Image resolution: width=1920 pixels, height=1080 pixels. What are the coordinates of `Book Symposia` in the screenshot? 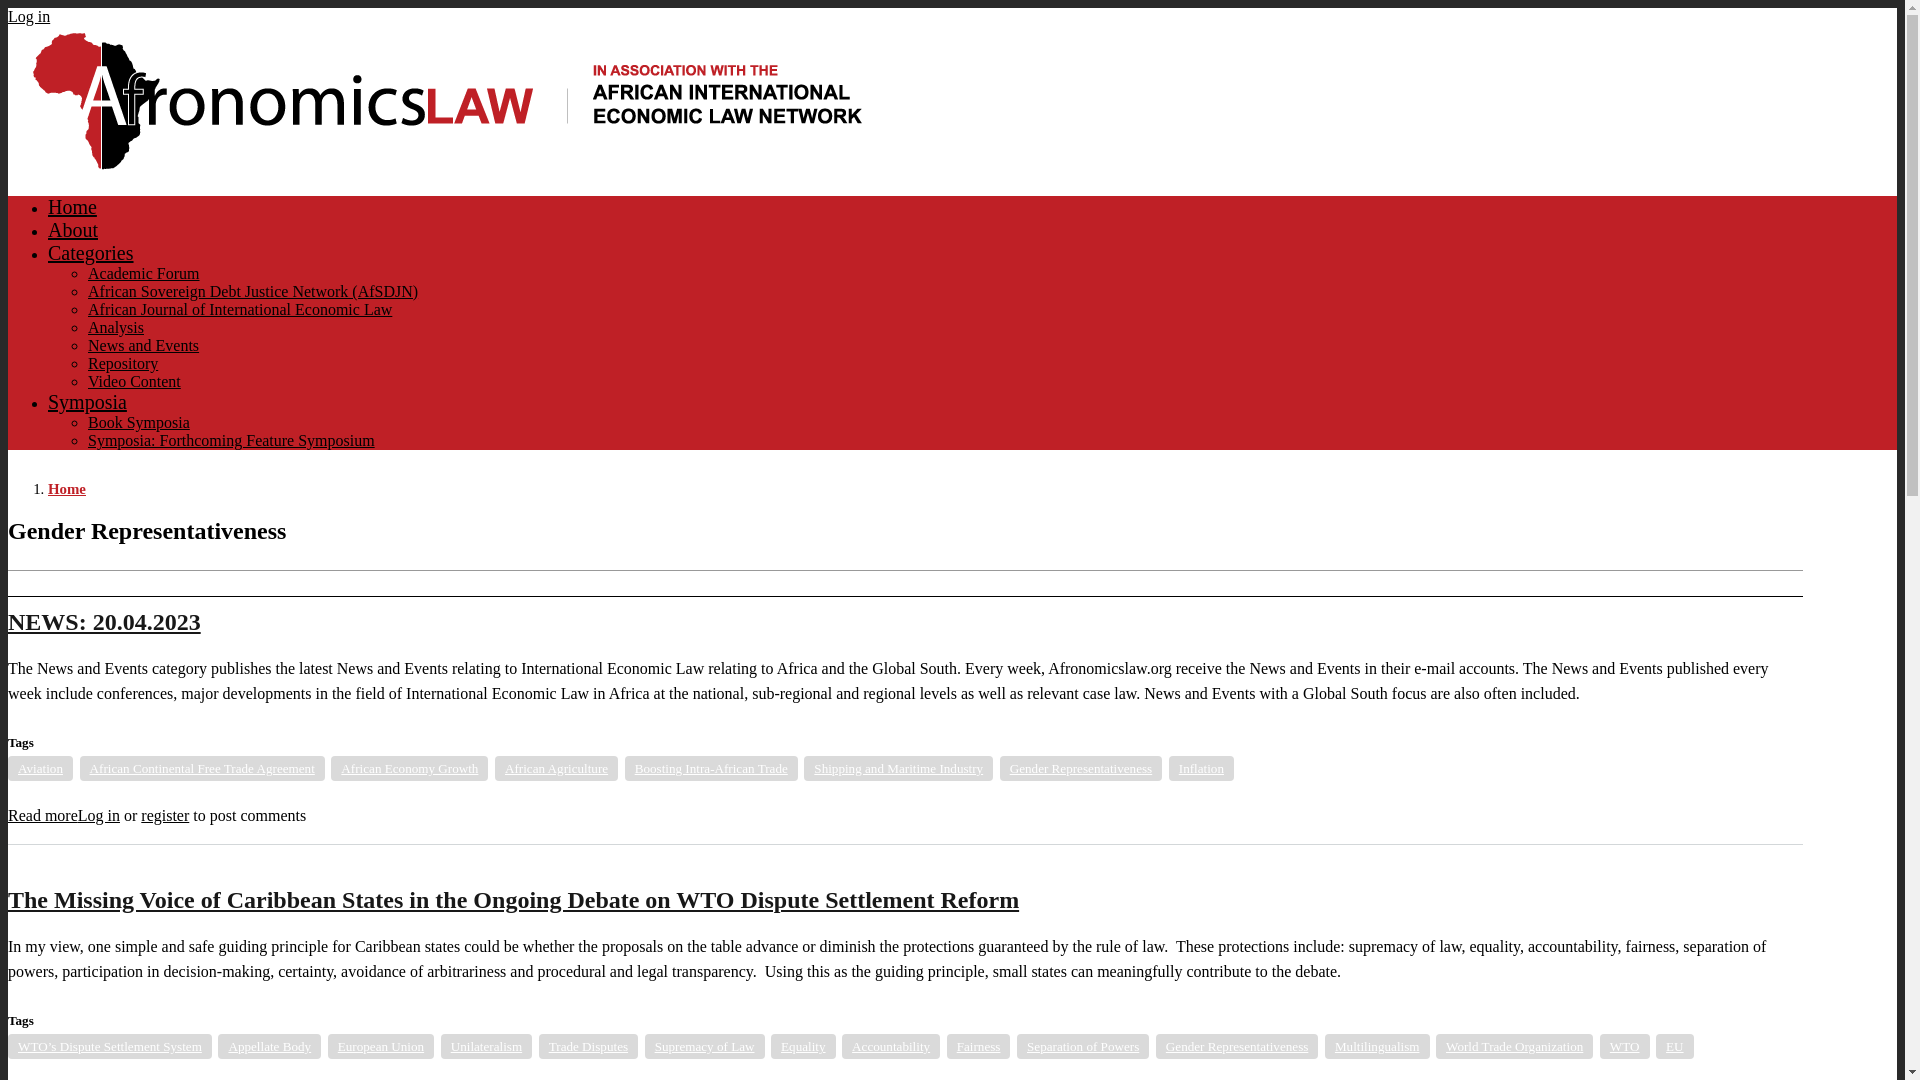 It's located at (139, 422).